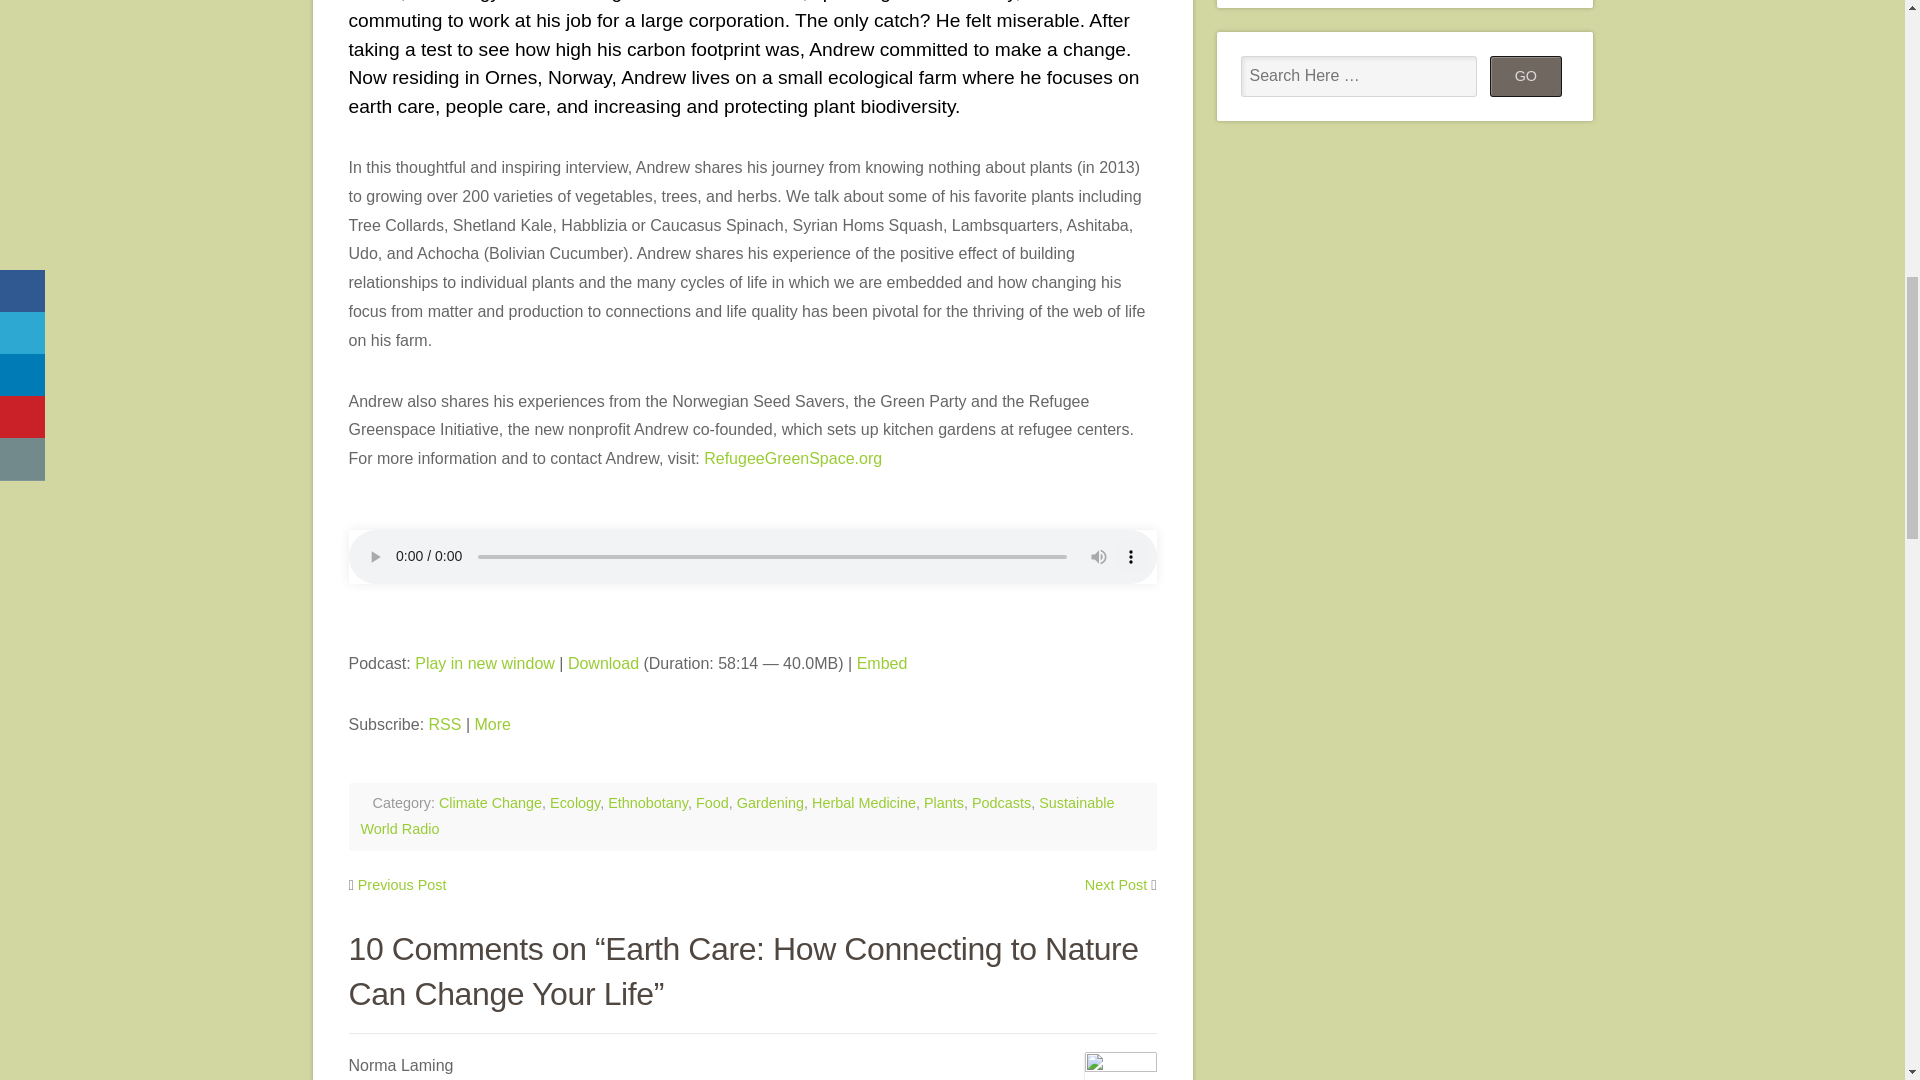 The width and height of the screenshot is (1920, 1080). What do you see at coordinates (792, 458) in the screenshot?
I see `RefugeeGreenSpace.org` at bounding box center [792, 458].